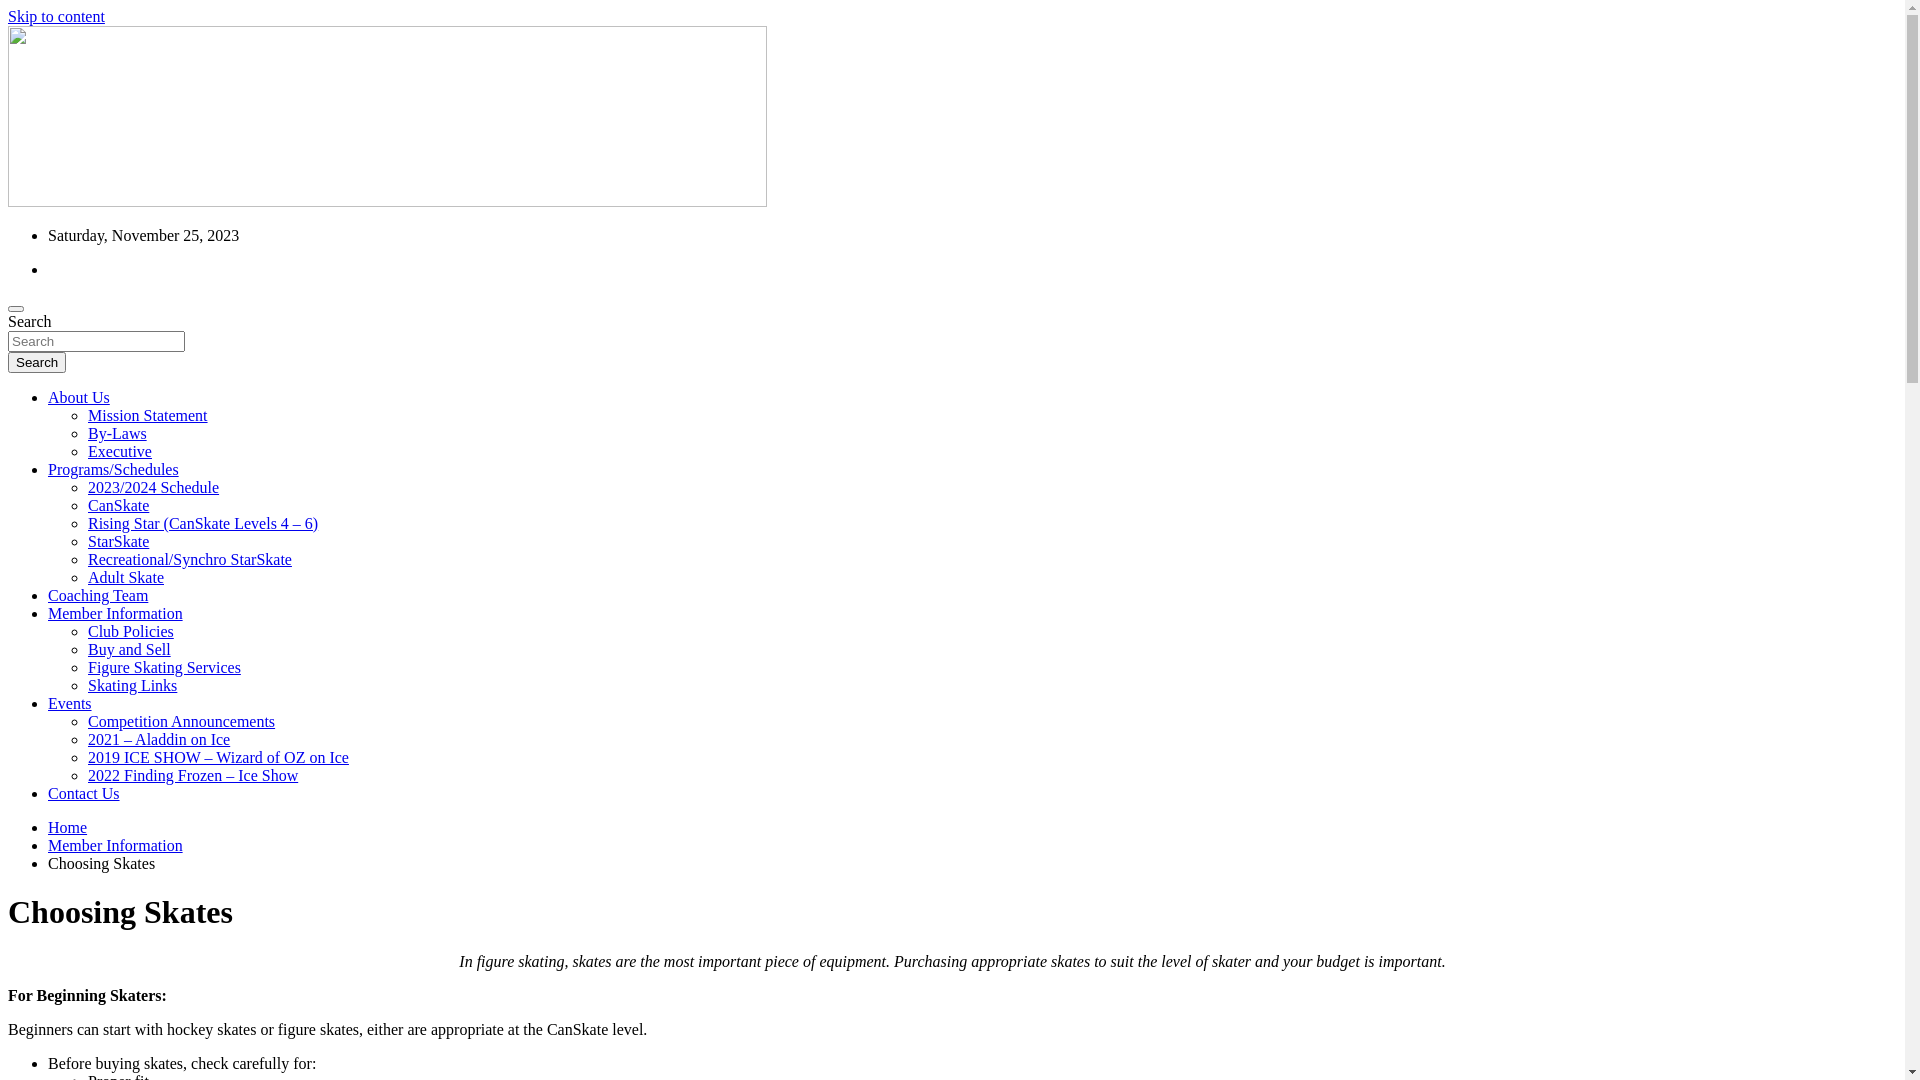  I want to click on Figure Skating Services, so click(164, 668).